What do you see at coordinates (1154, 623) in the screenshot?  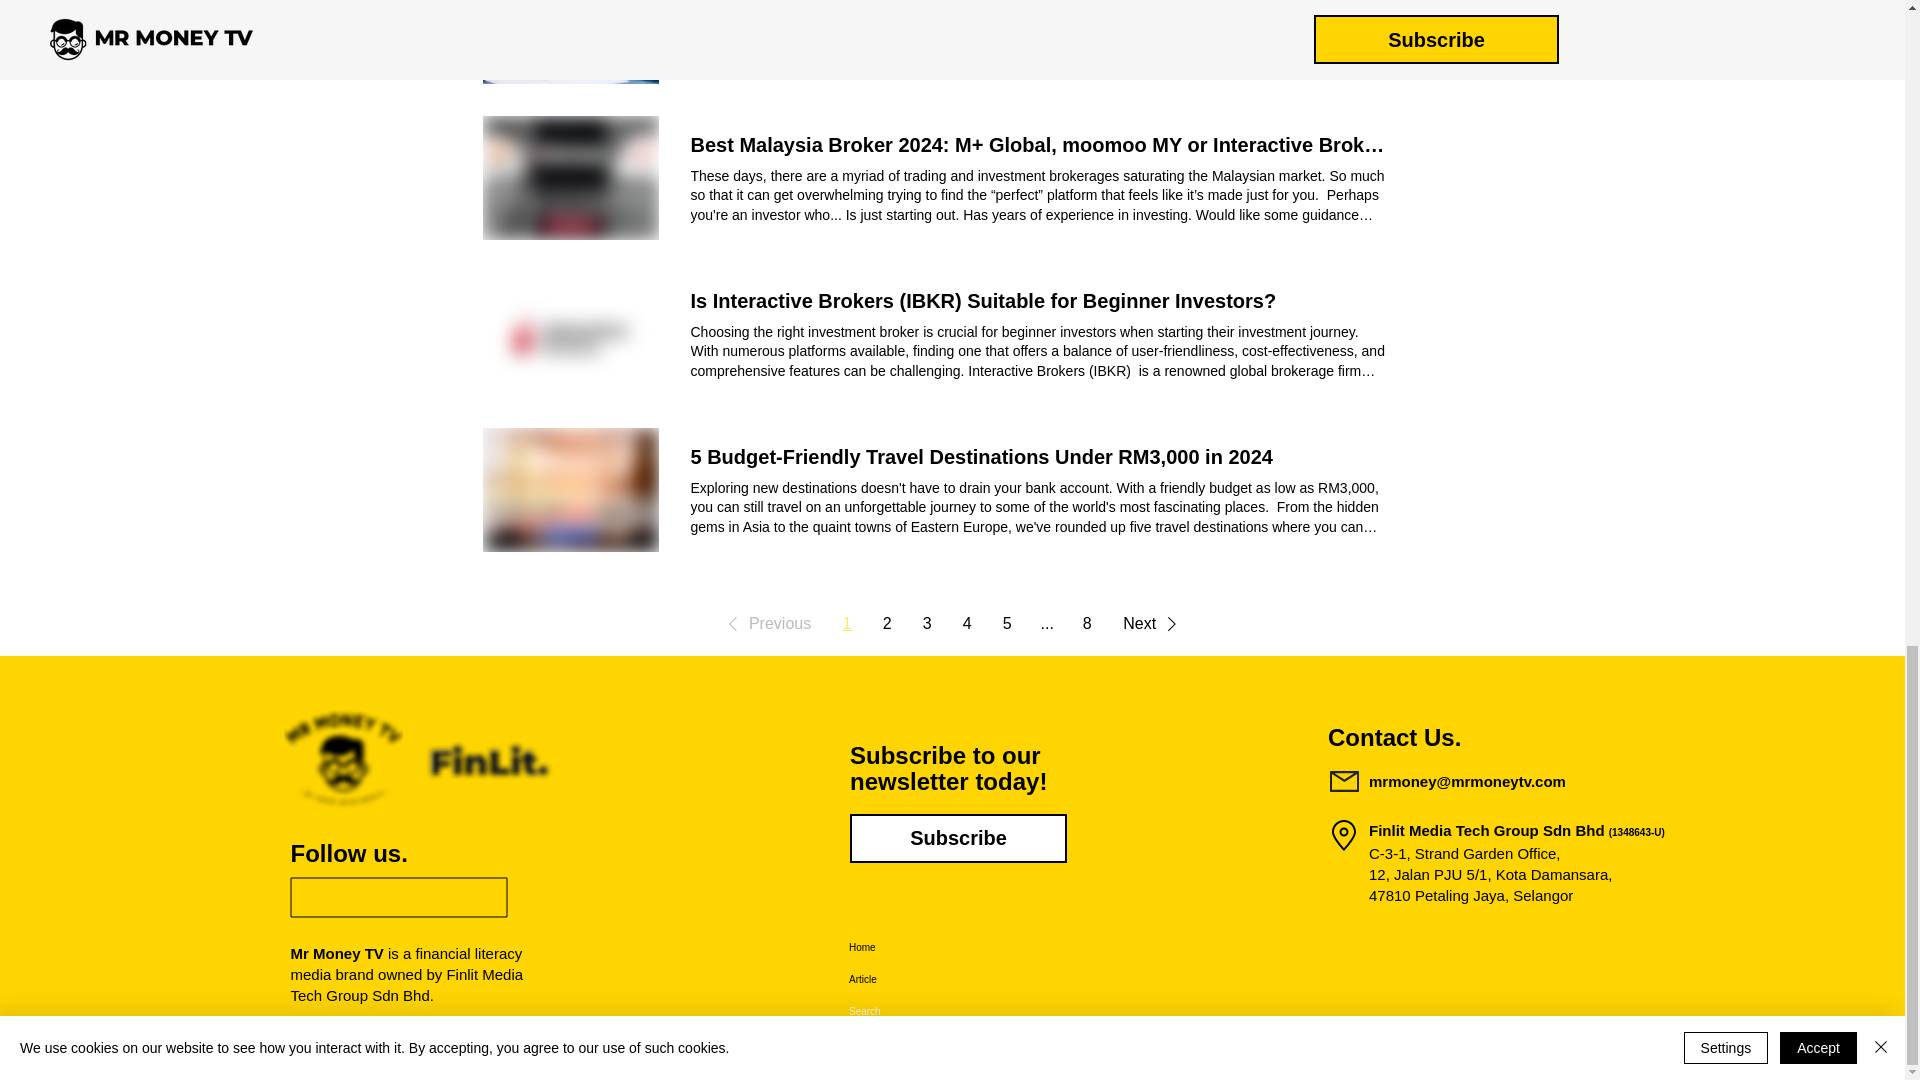 I see `Next` at bounding box center [1154, 623].